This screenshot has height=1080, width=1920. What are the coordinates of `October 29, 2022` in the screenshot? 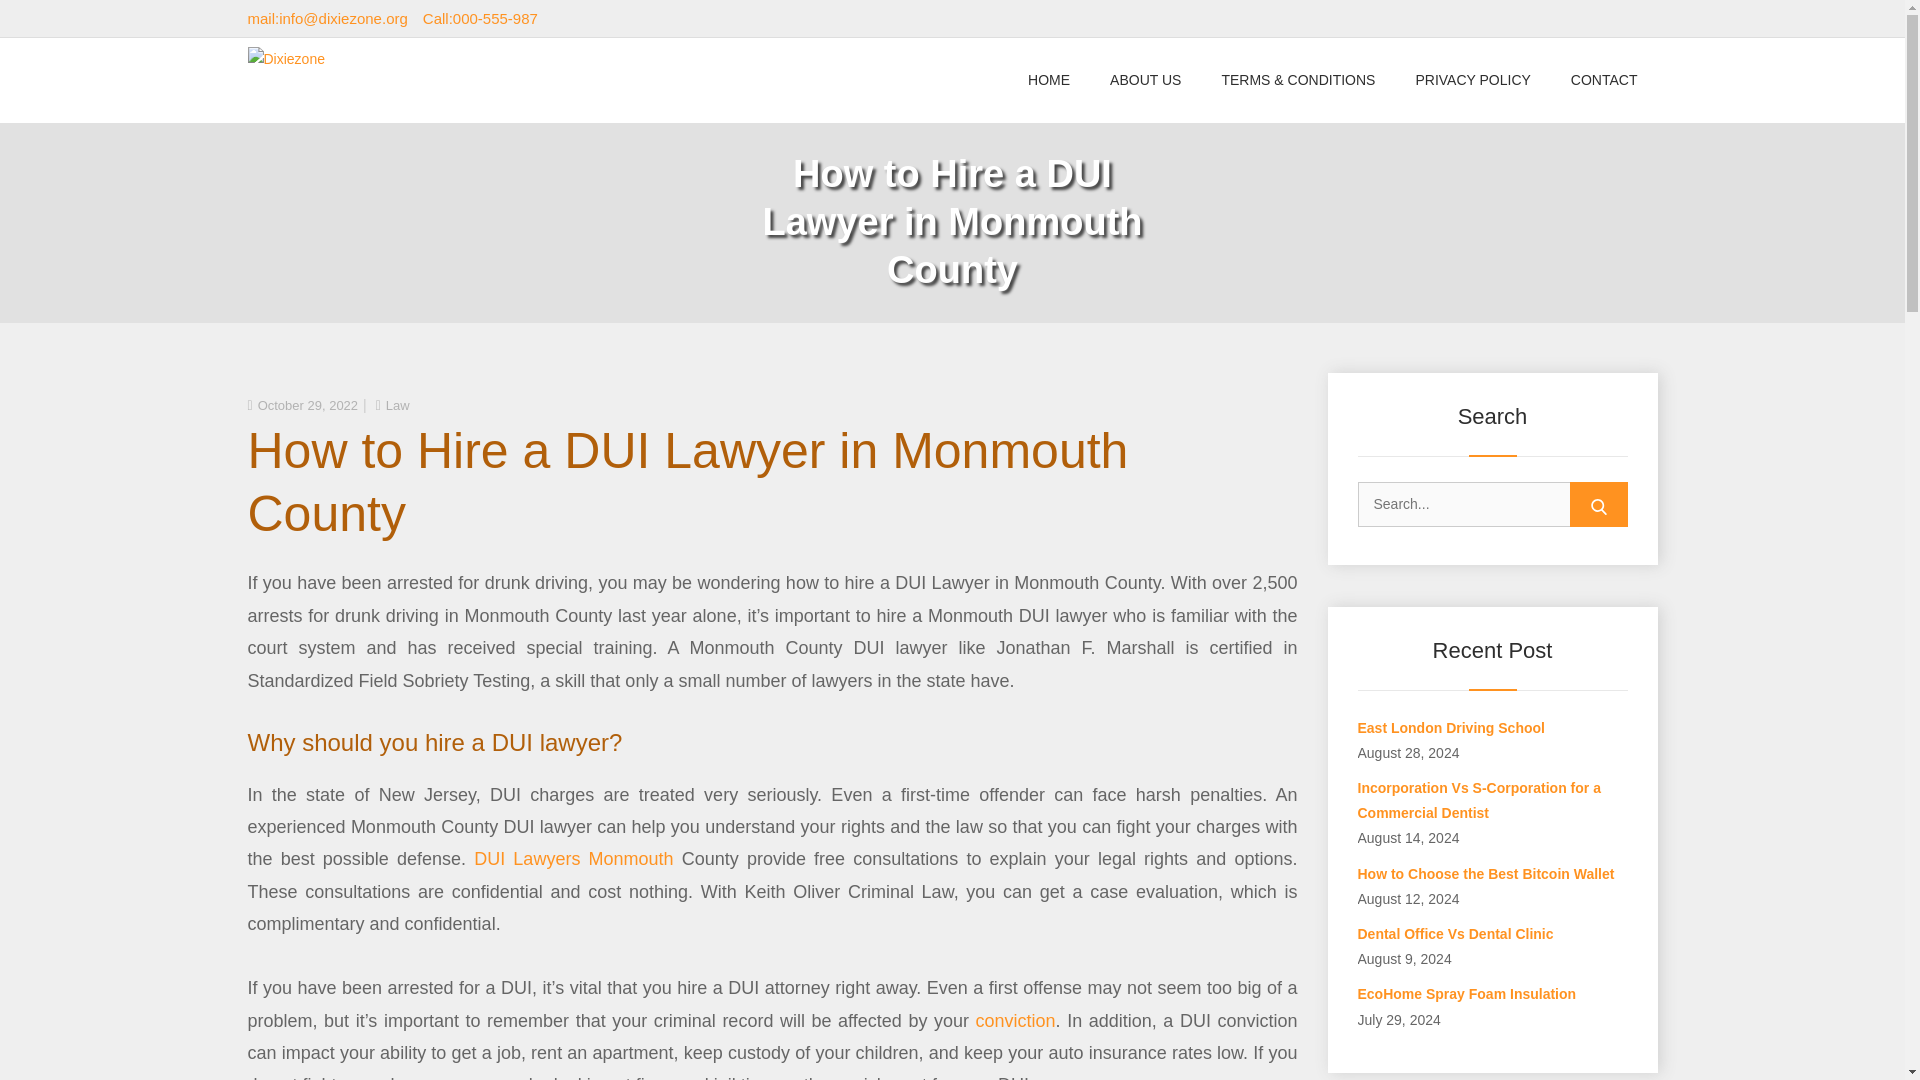 It's located at (307, 405).